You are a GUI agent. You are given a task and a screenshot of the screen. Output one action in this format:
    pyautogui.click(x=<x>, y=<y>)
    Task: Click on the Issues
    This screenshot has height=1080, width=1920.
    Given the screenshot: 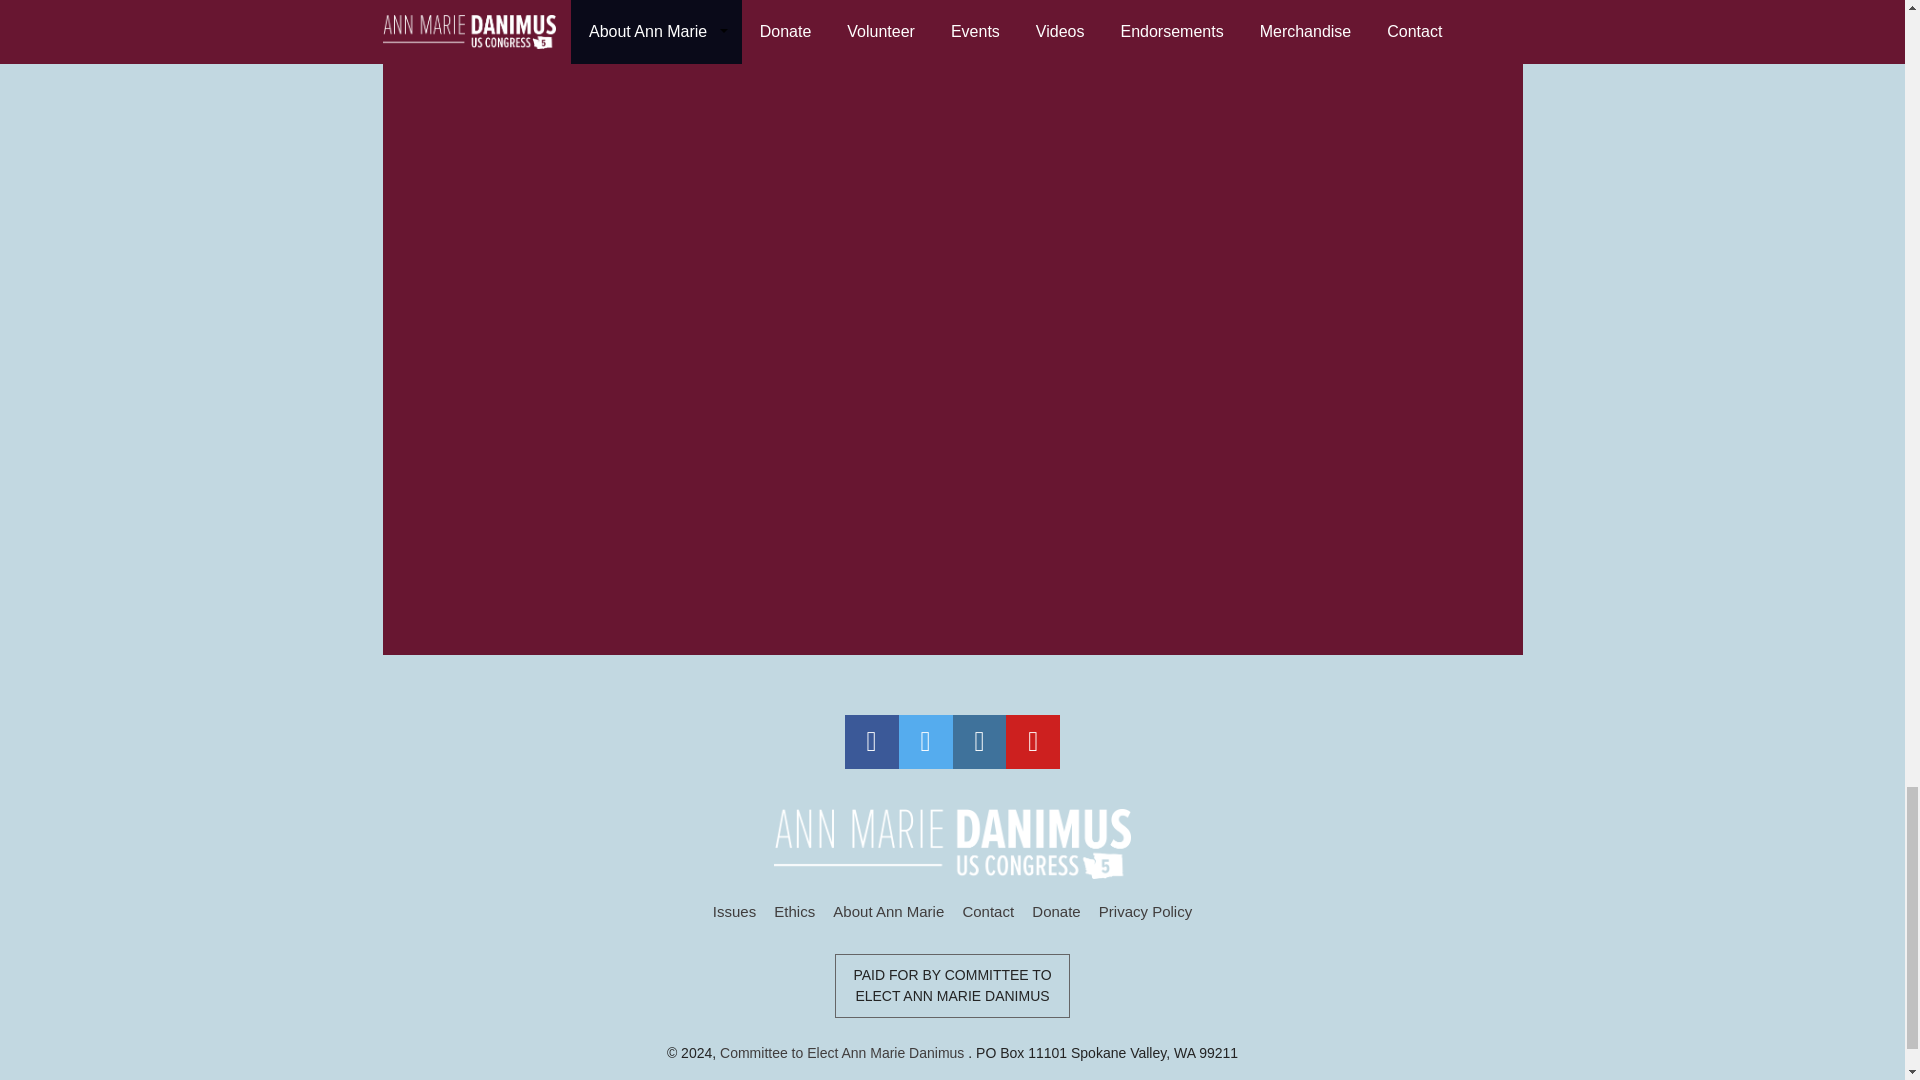 What is the action you would take?
    pyautogui.click(x=734, y=911)
    